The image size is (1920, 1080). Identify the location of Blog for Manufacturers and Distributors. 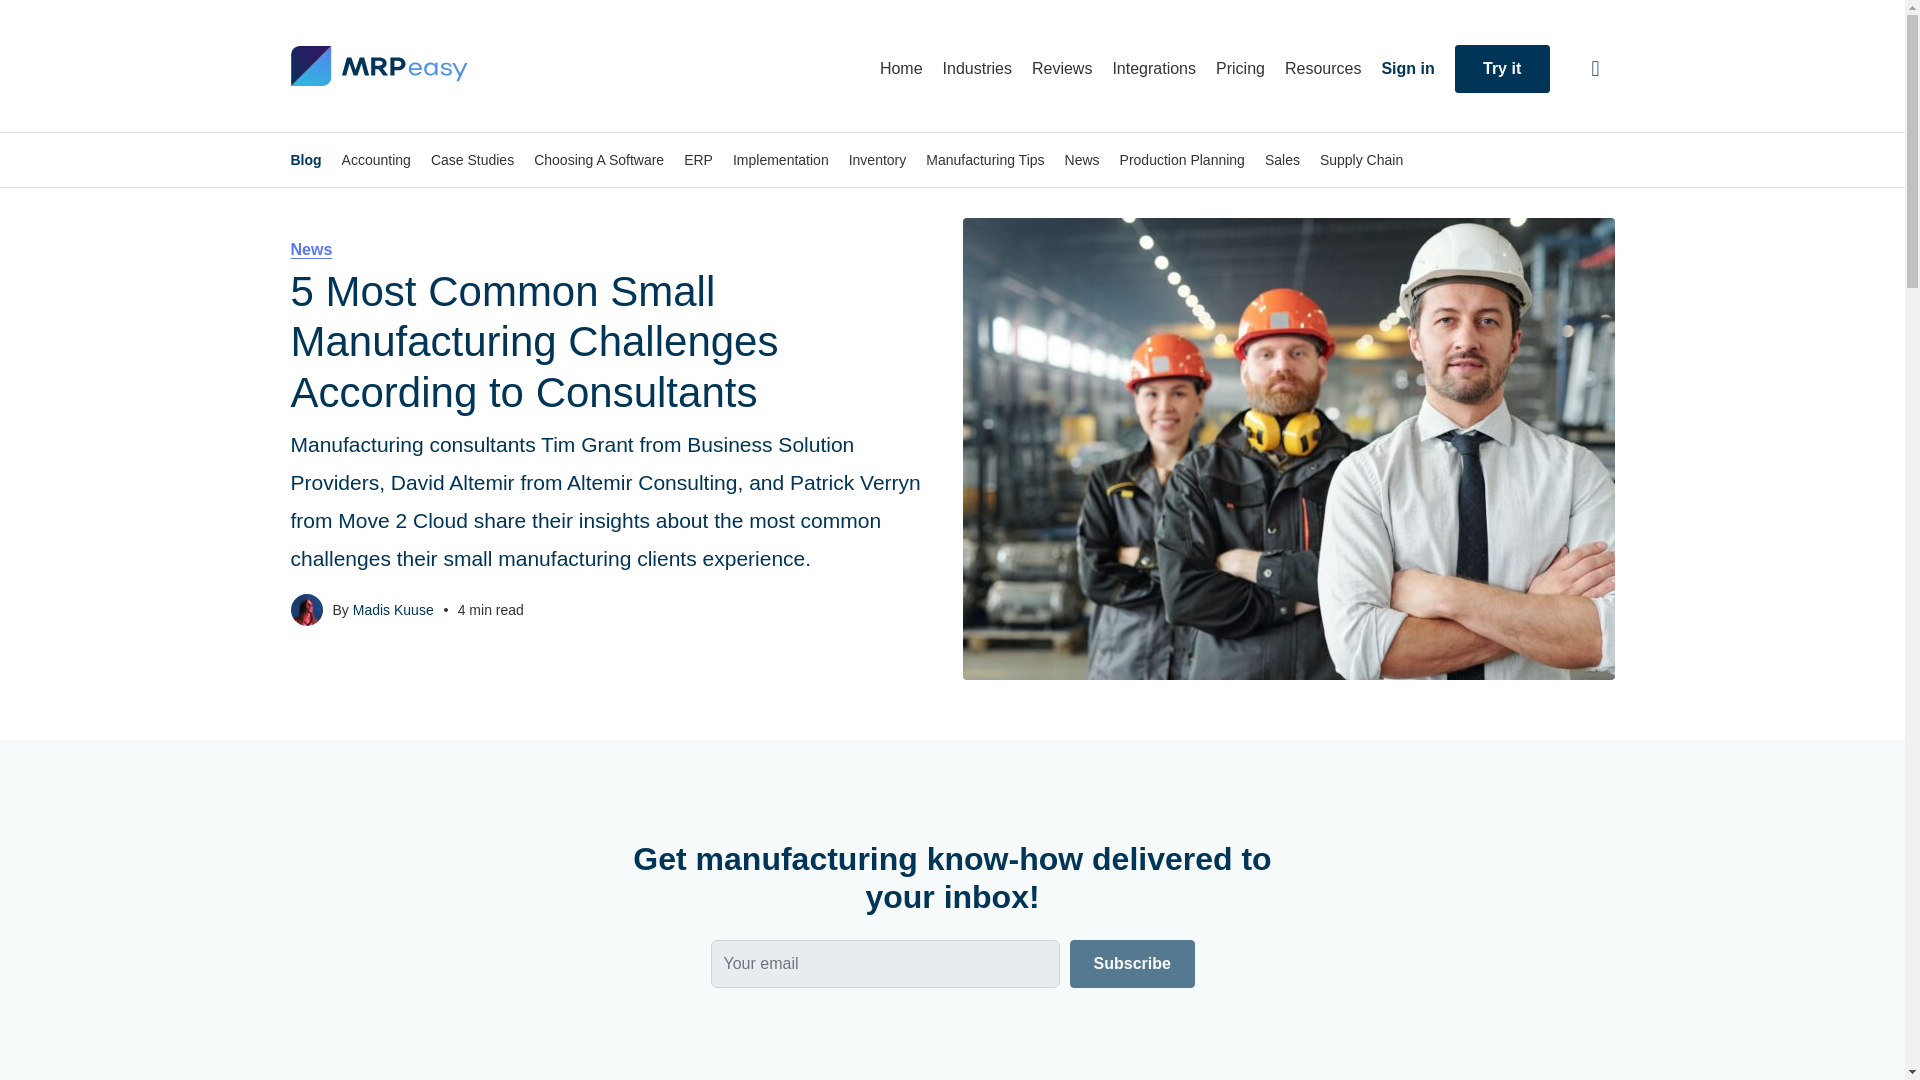
(378, 66).